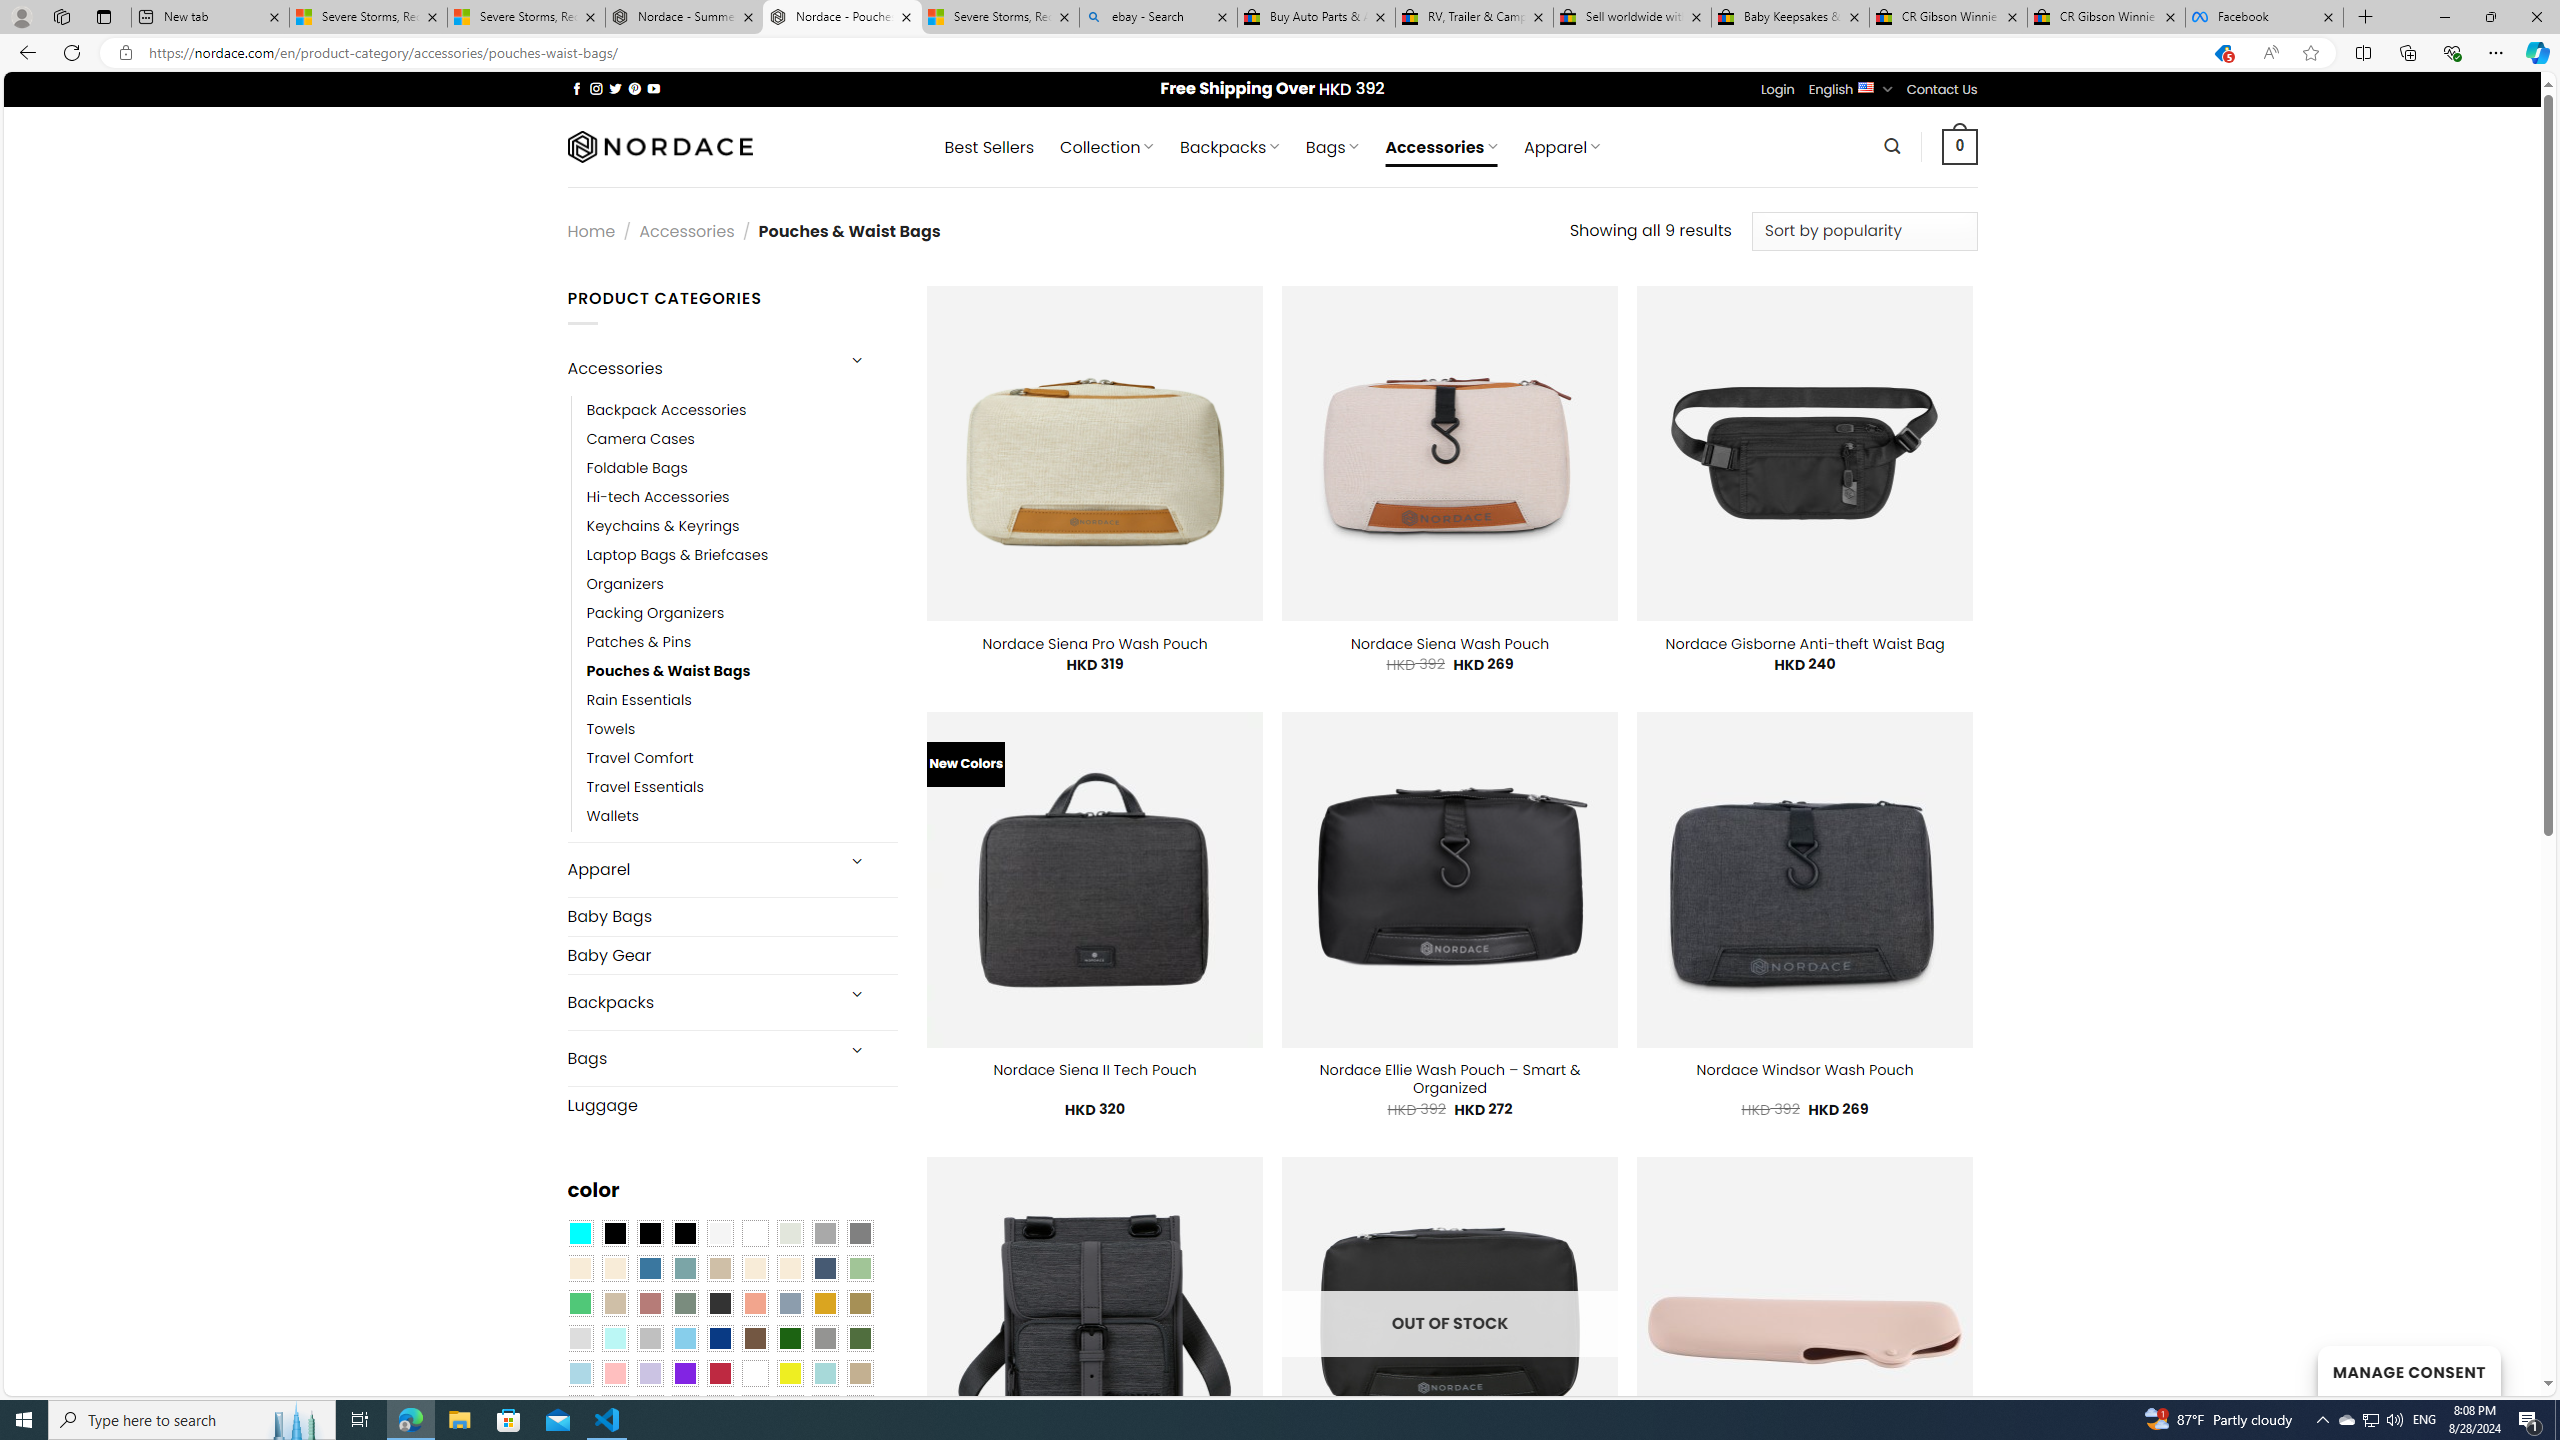 The image size is (2560, 1440). Describe the element at coordinates (732, 916) in the screenshot. I see `Baby Bags` at that location.